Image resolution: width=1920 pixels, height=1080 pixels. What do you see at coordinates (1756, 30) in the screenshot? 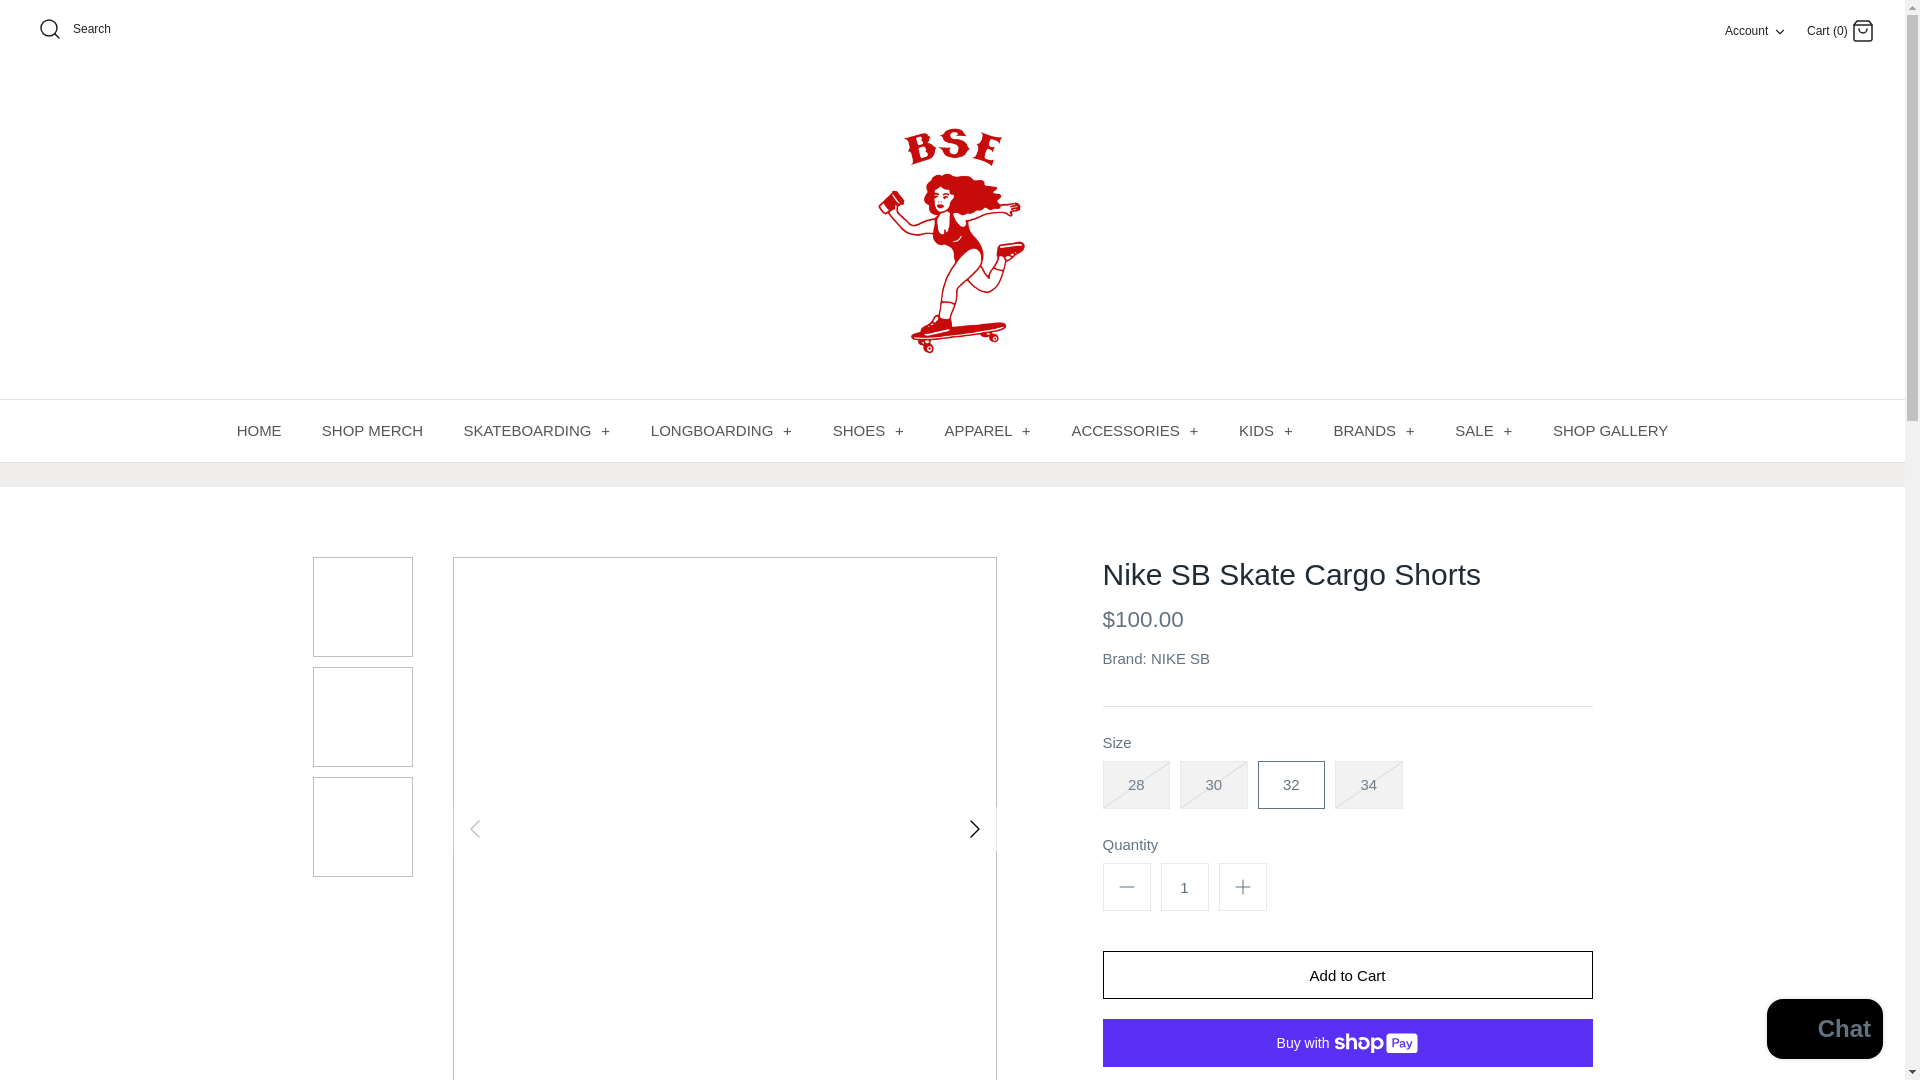
I see `Right` at bounding box center [1756, 30].